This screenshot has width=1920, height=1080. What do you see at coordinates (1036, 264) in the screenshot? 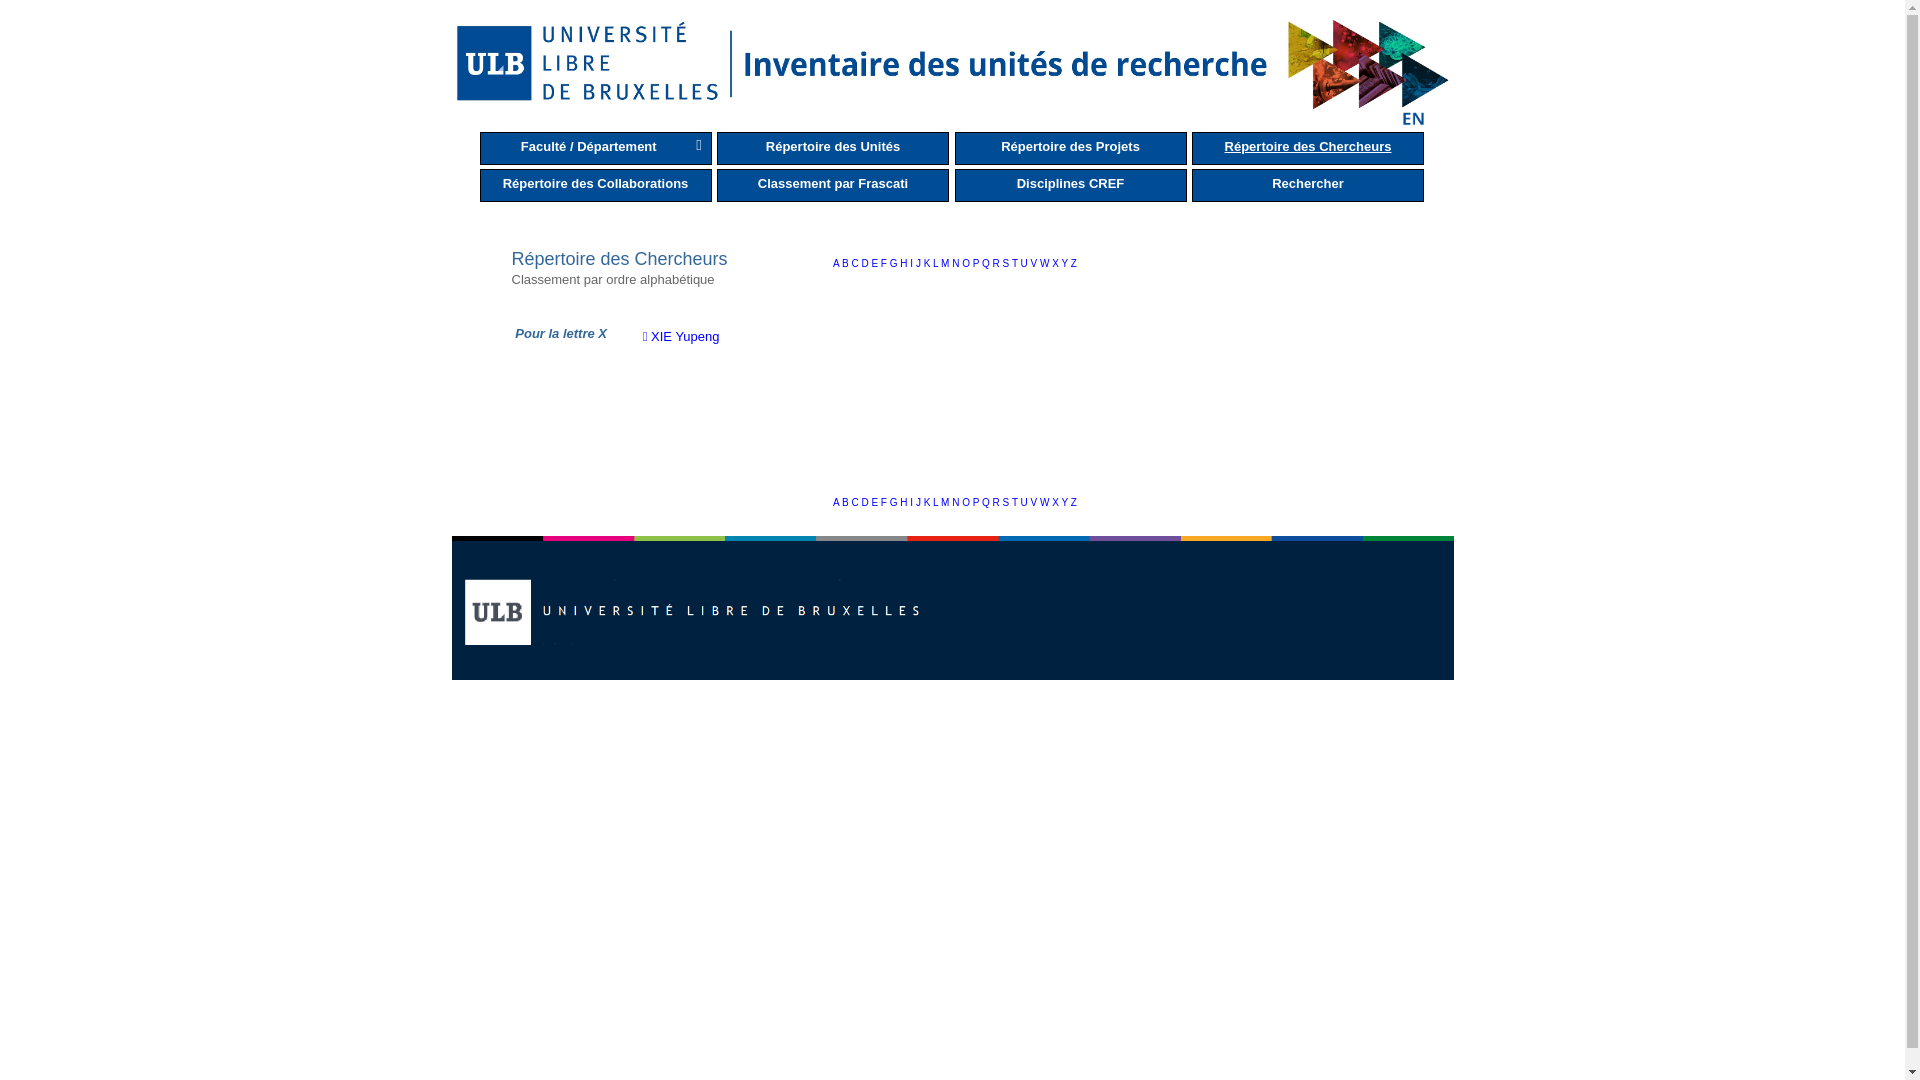
I see `V` at bounding box center [1036, 264].